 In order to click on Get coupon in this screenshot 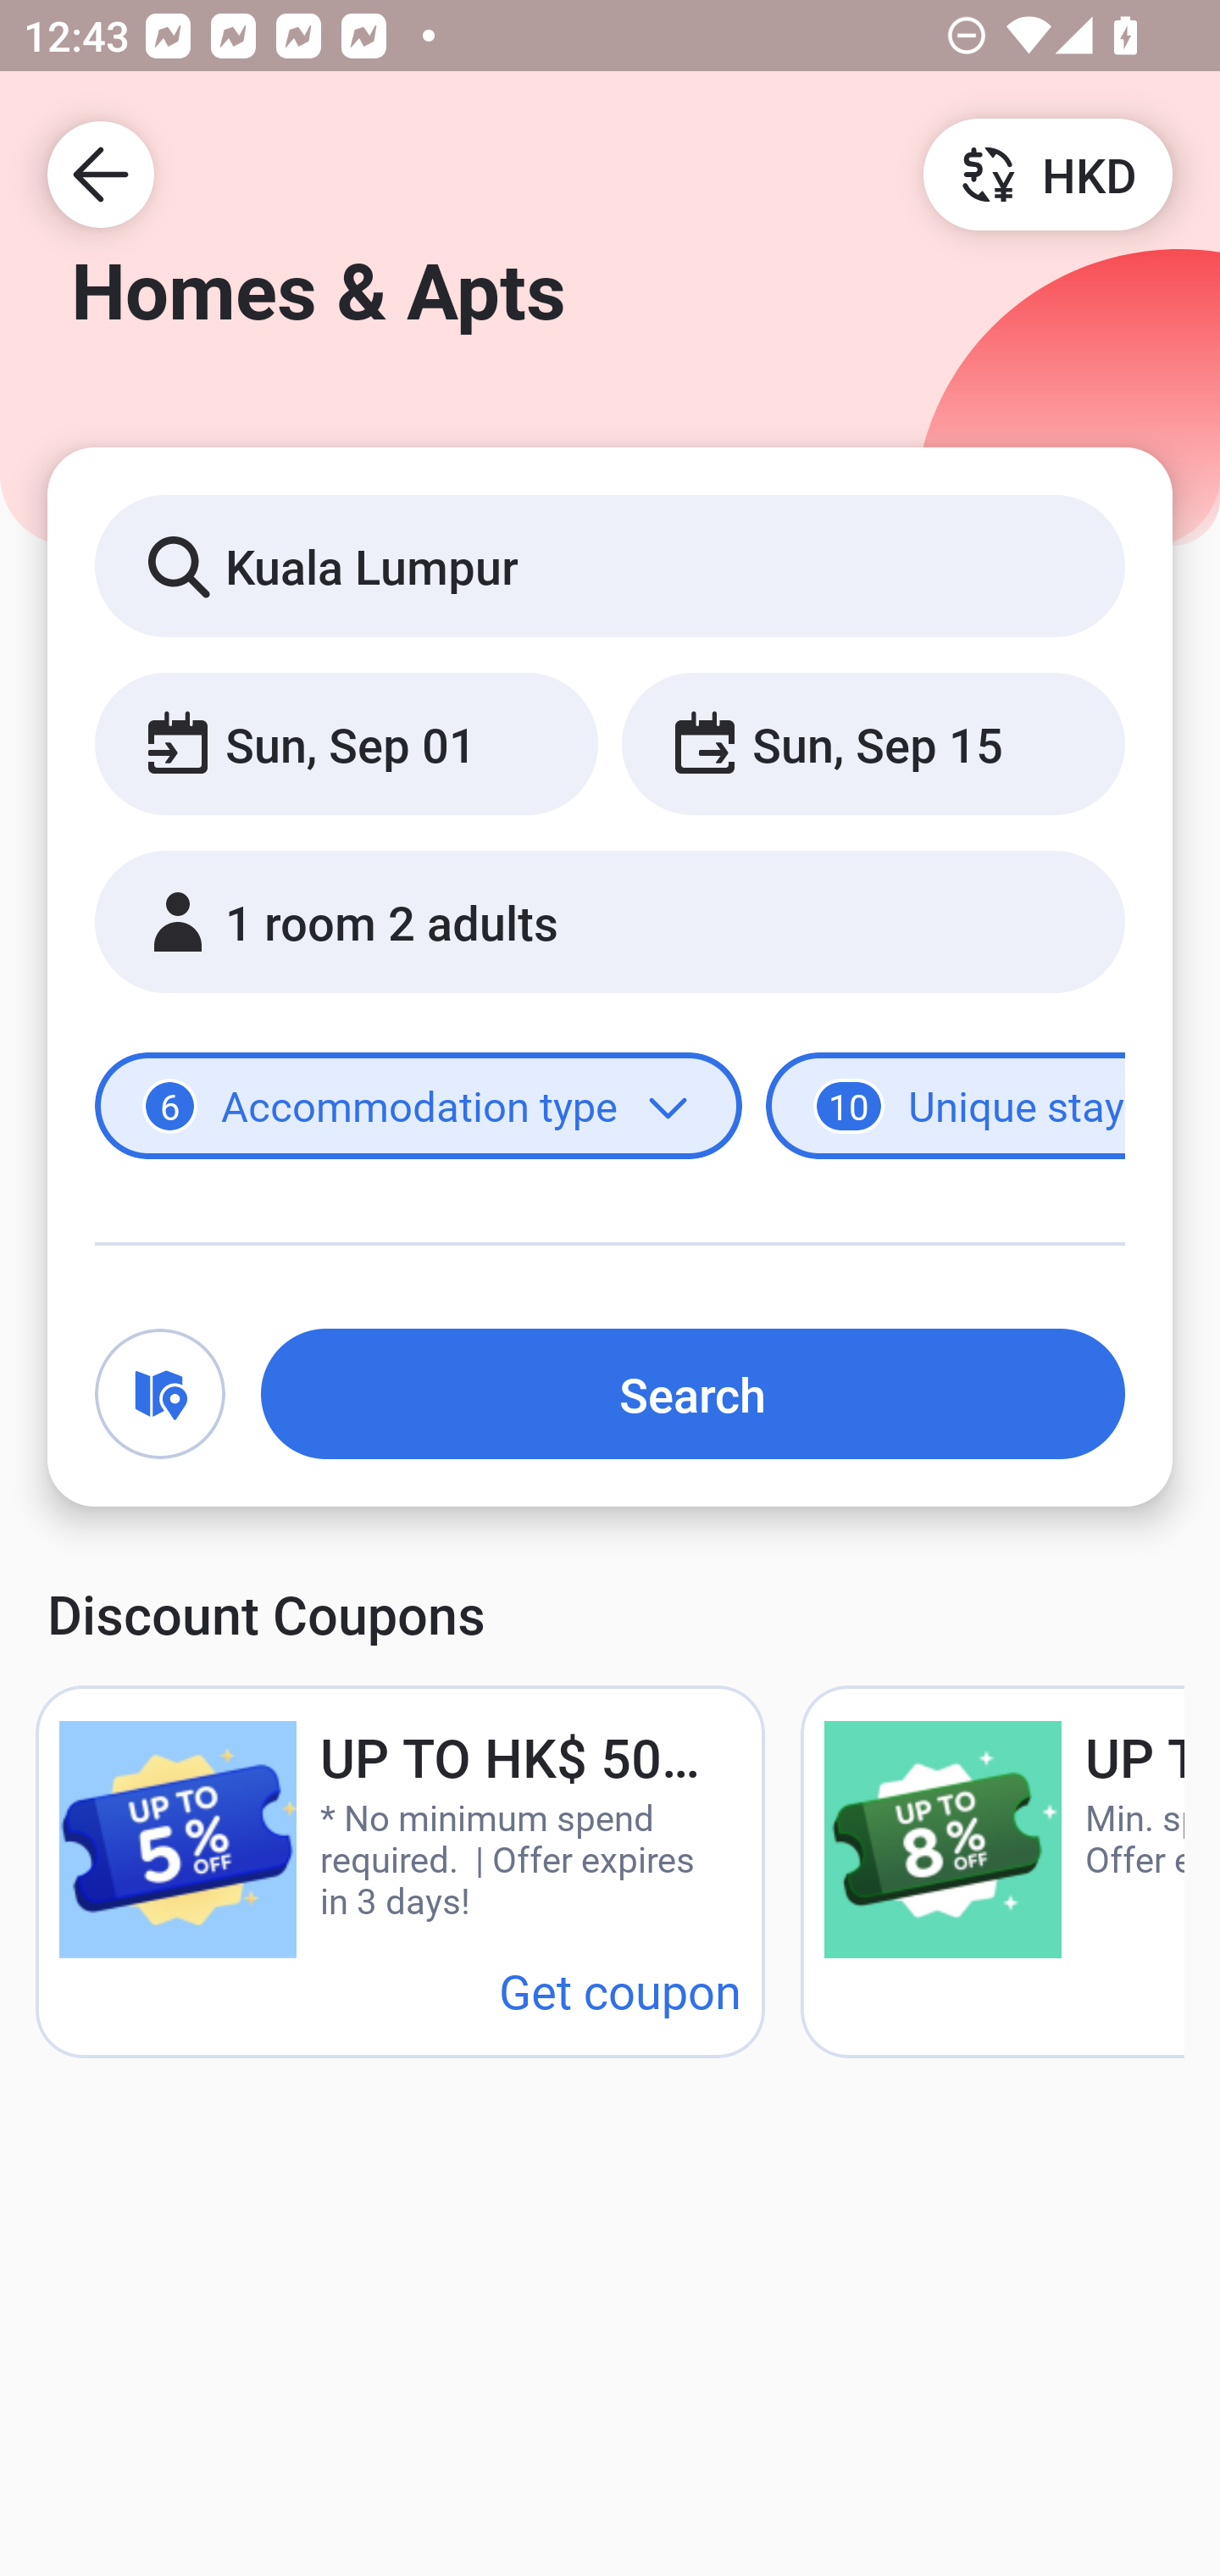, I will do `click(620, 1990)`.